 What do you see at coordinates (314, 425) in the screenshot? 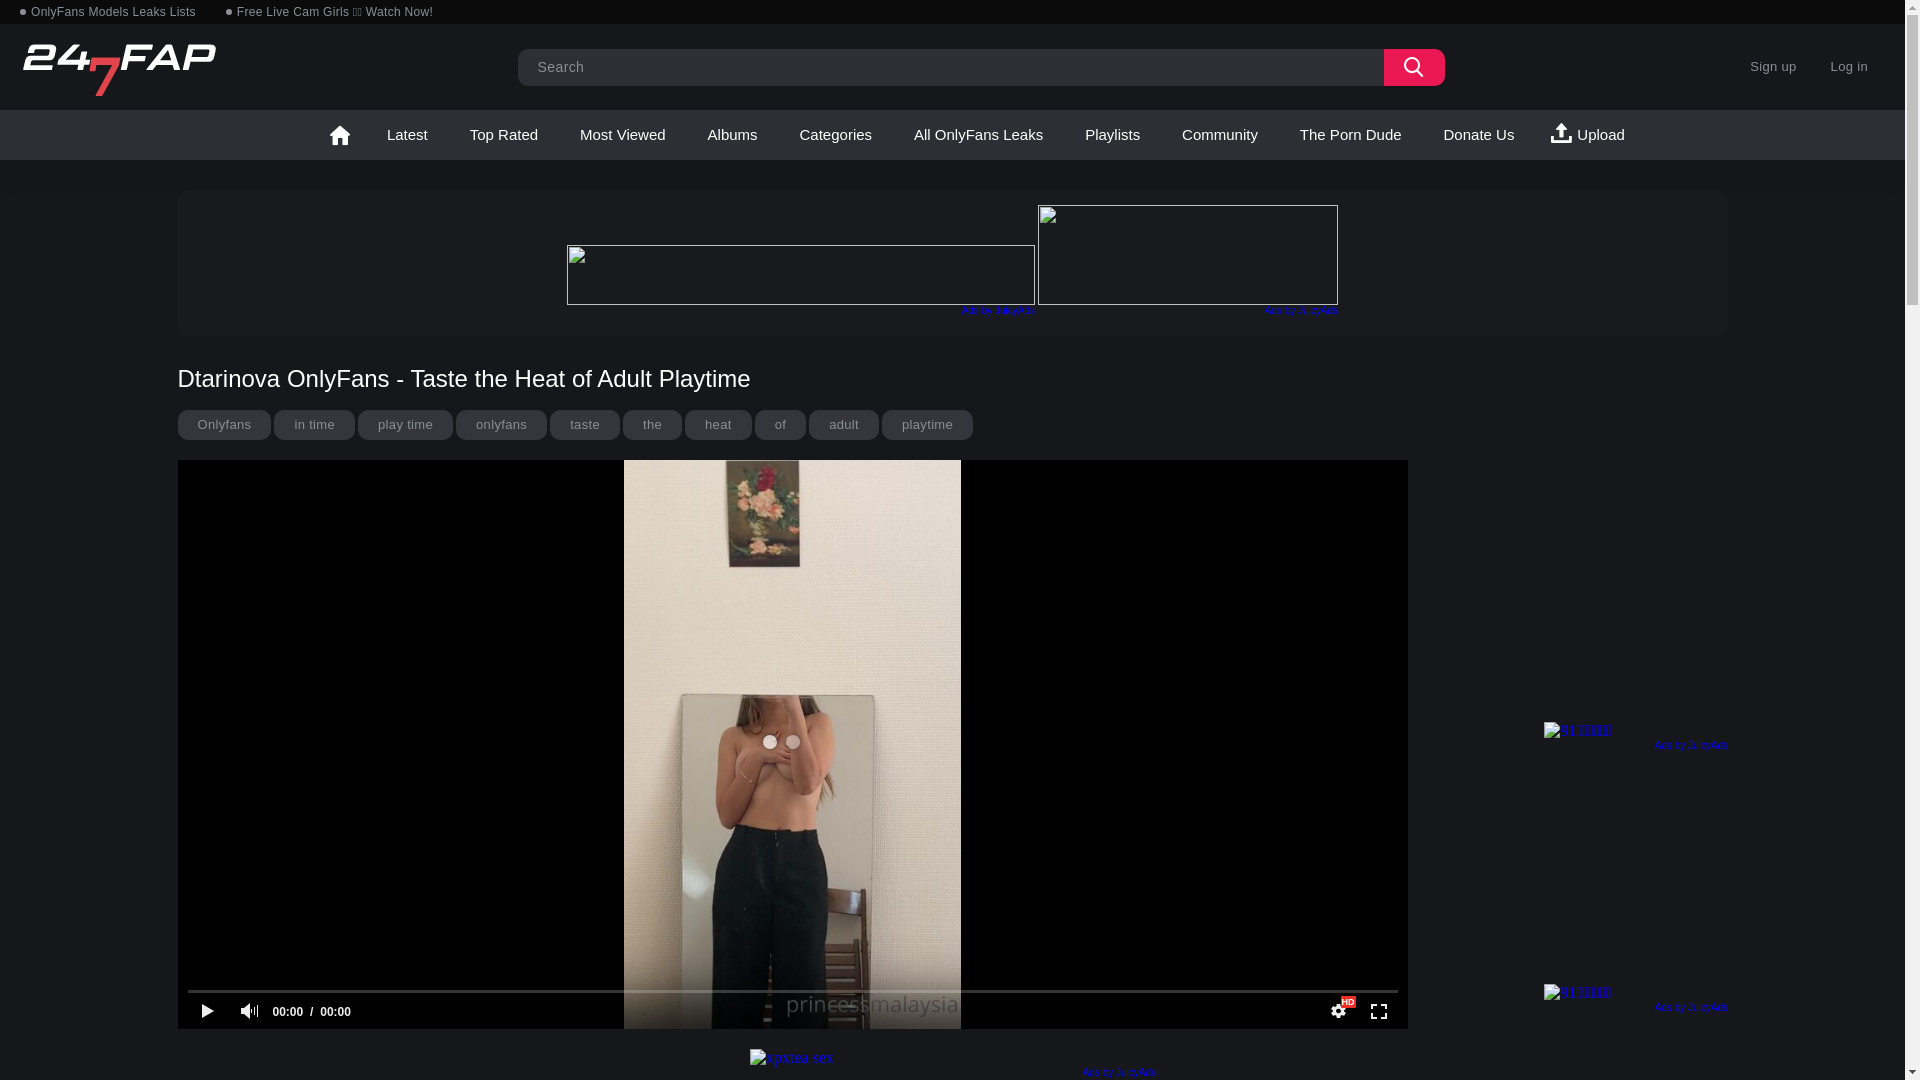
I see `in time` at bounding box center [314, 425].